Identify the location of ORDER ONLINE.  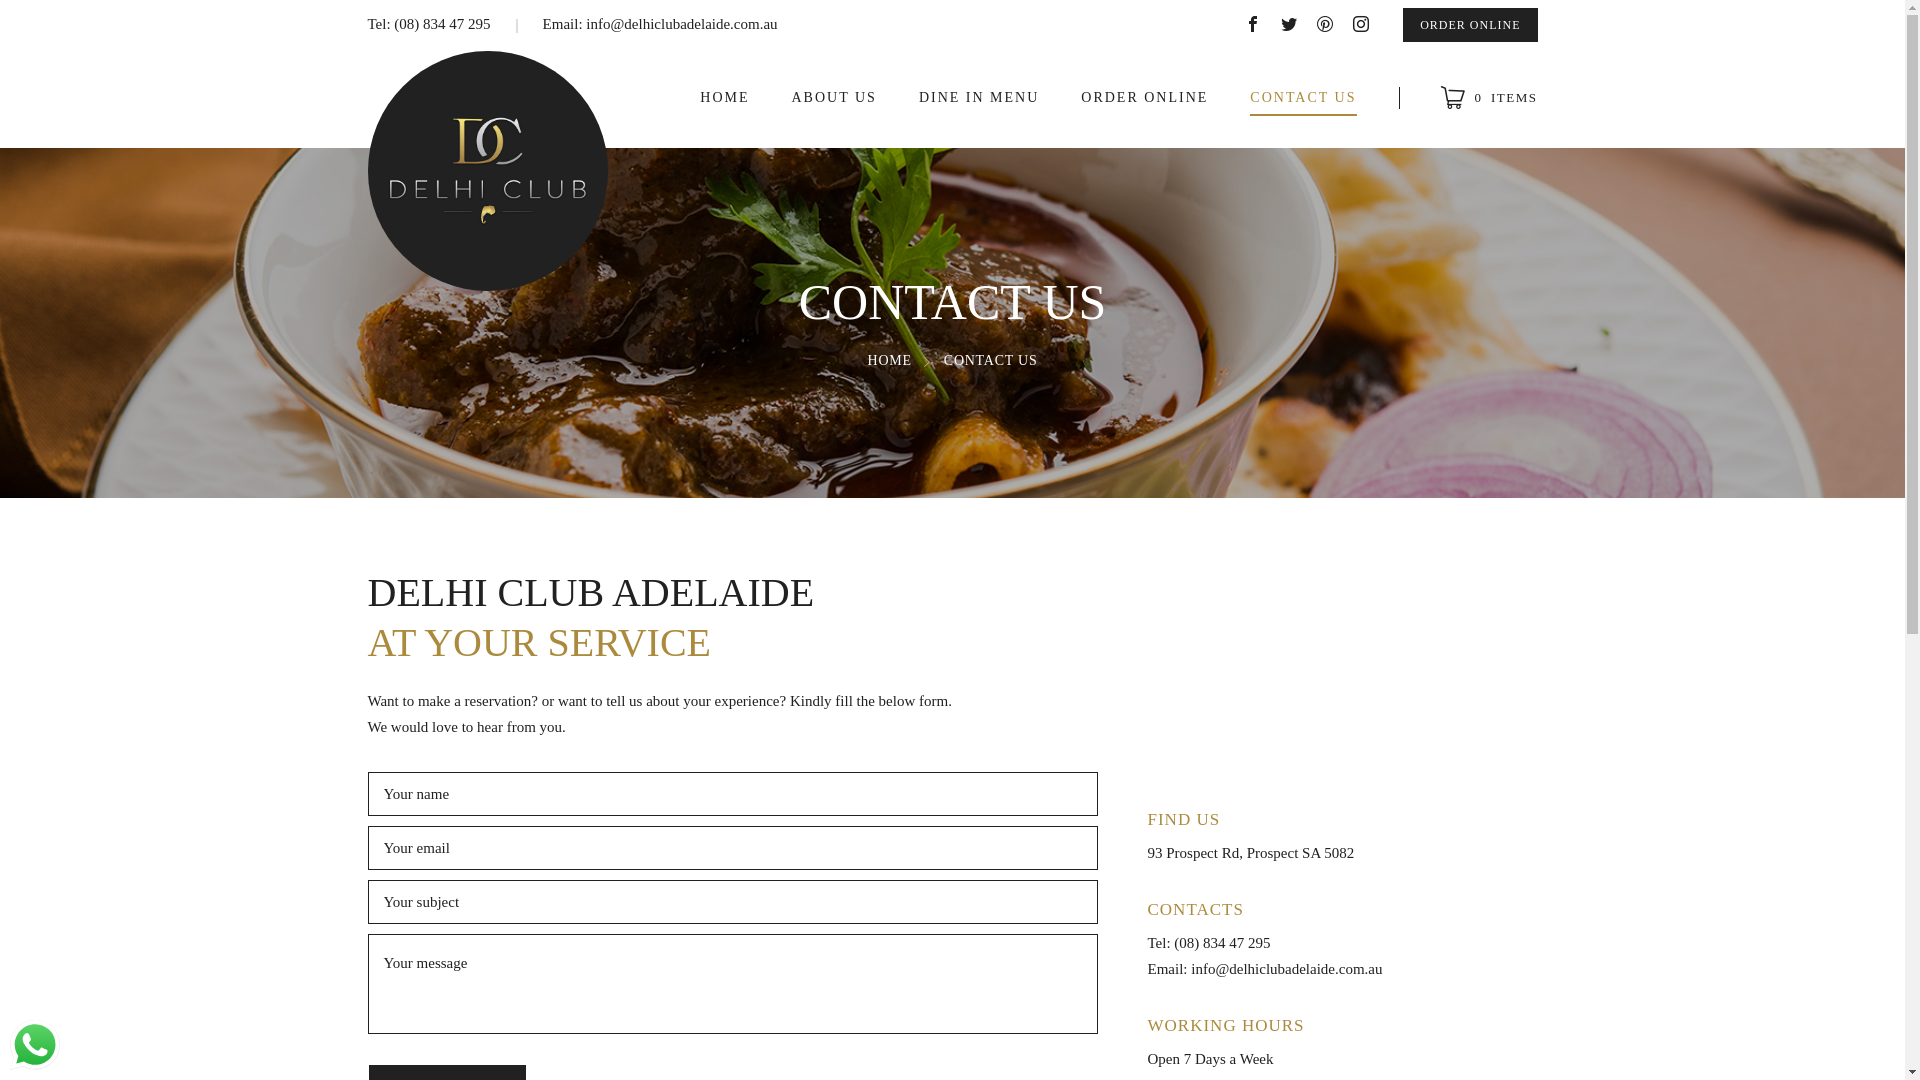
(1144, 98).